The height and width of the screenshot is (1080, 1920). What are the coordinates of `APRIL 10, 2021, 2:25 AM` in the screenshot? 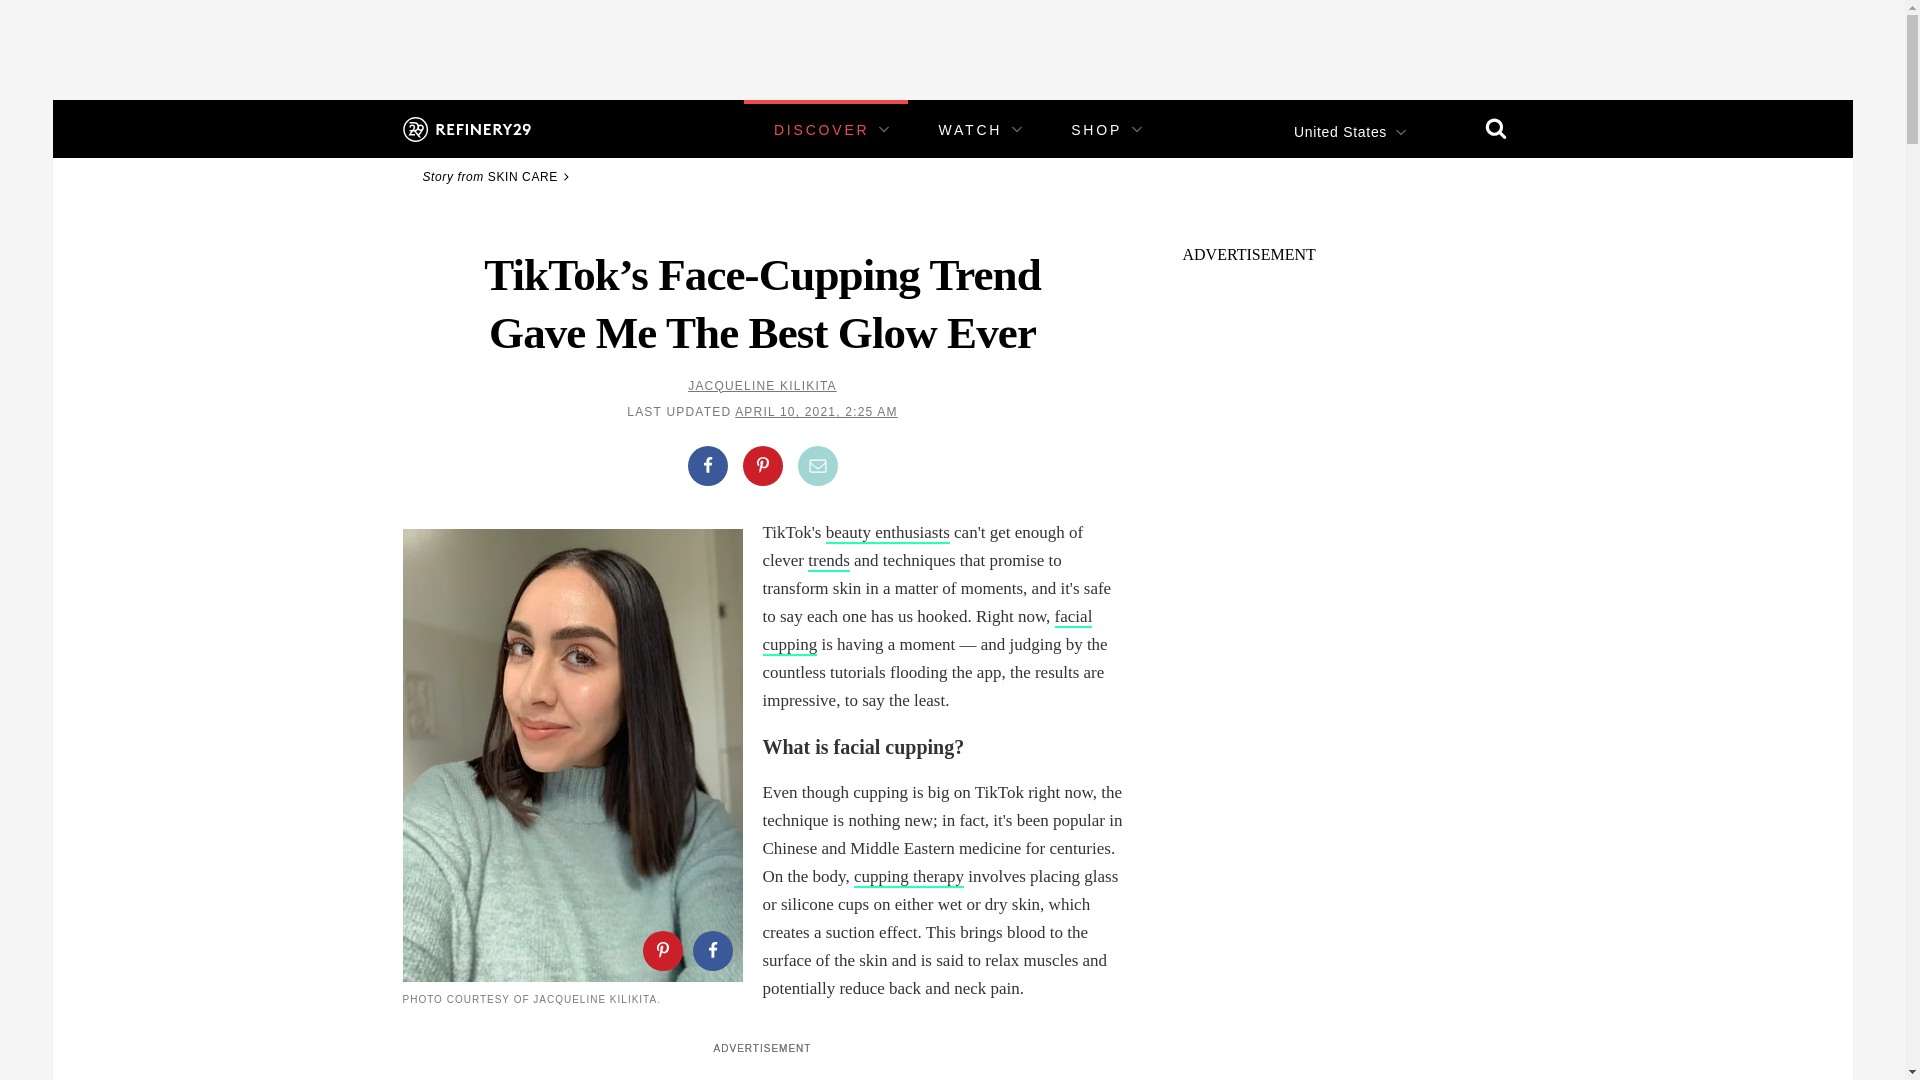 It's located at (816, 412).